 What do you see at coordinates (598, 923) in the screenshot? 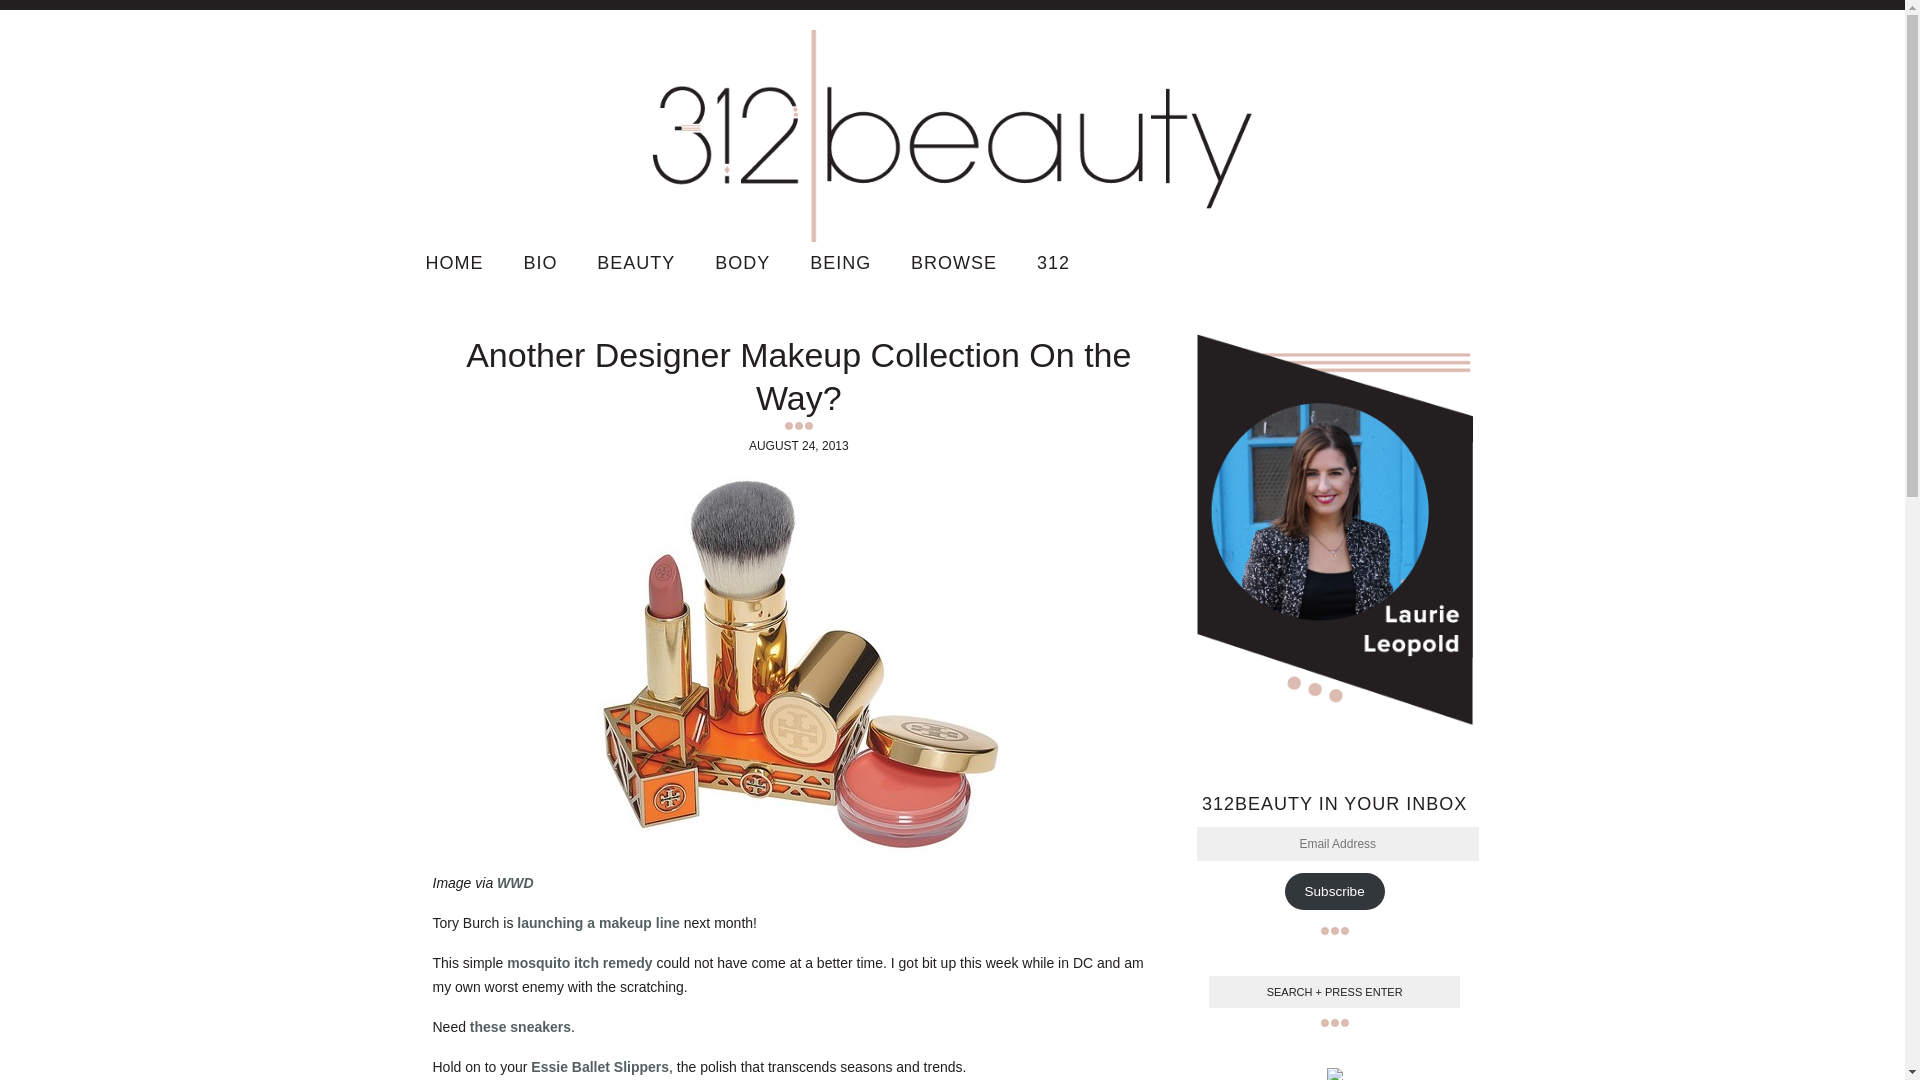
I see `launching a makeup line` at bounding box center [598, 923].